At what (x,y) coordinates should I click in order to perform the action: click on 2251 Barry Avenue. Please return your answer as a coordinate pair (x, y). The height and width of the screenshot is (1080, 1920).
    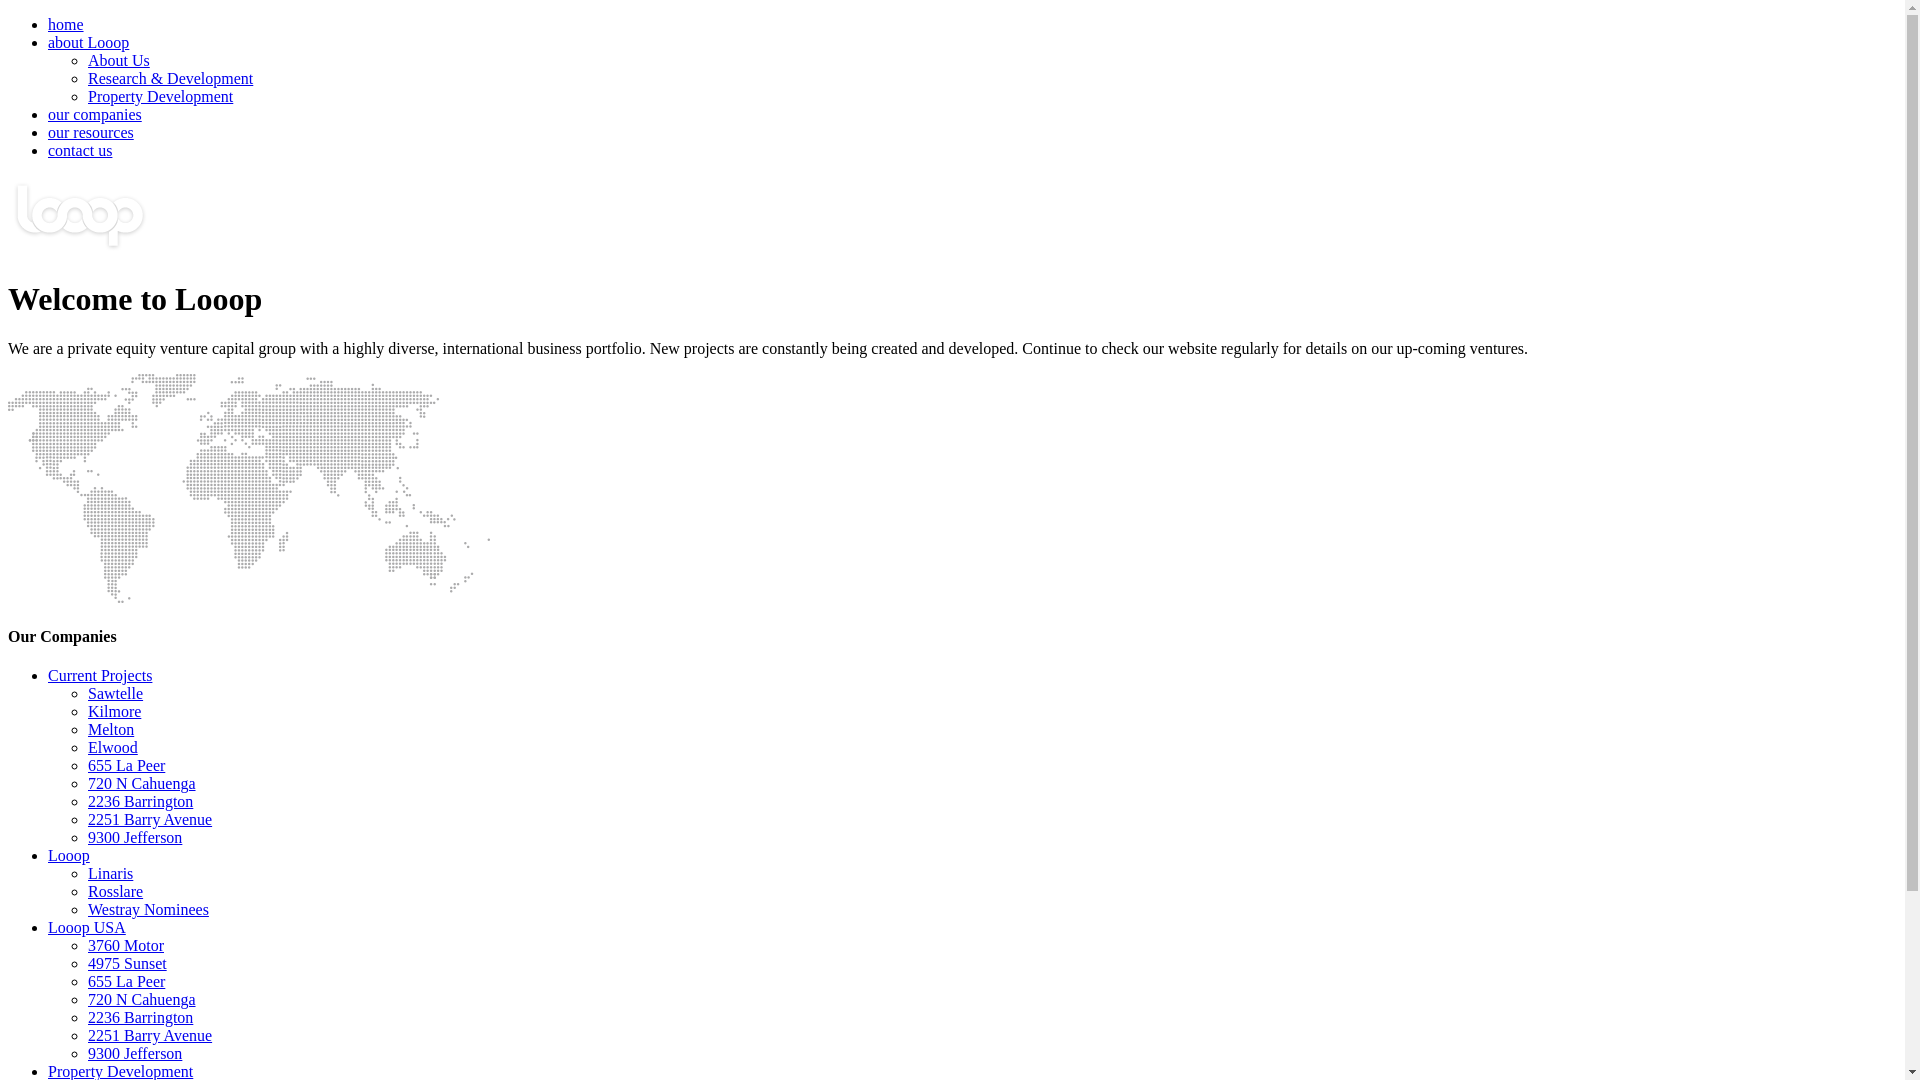
    Looking at the image, I should click on (150, 1036).